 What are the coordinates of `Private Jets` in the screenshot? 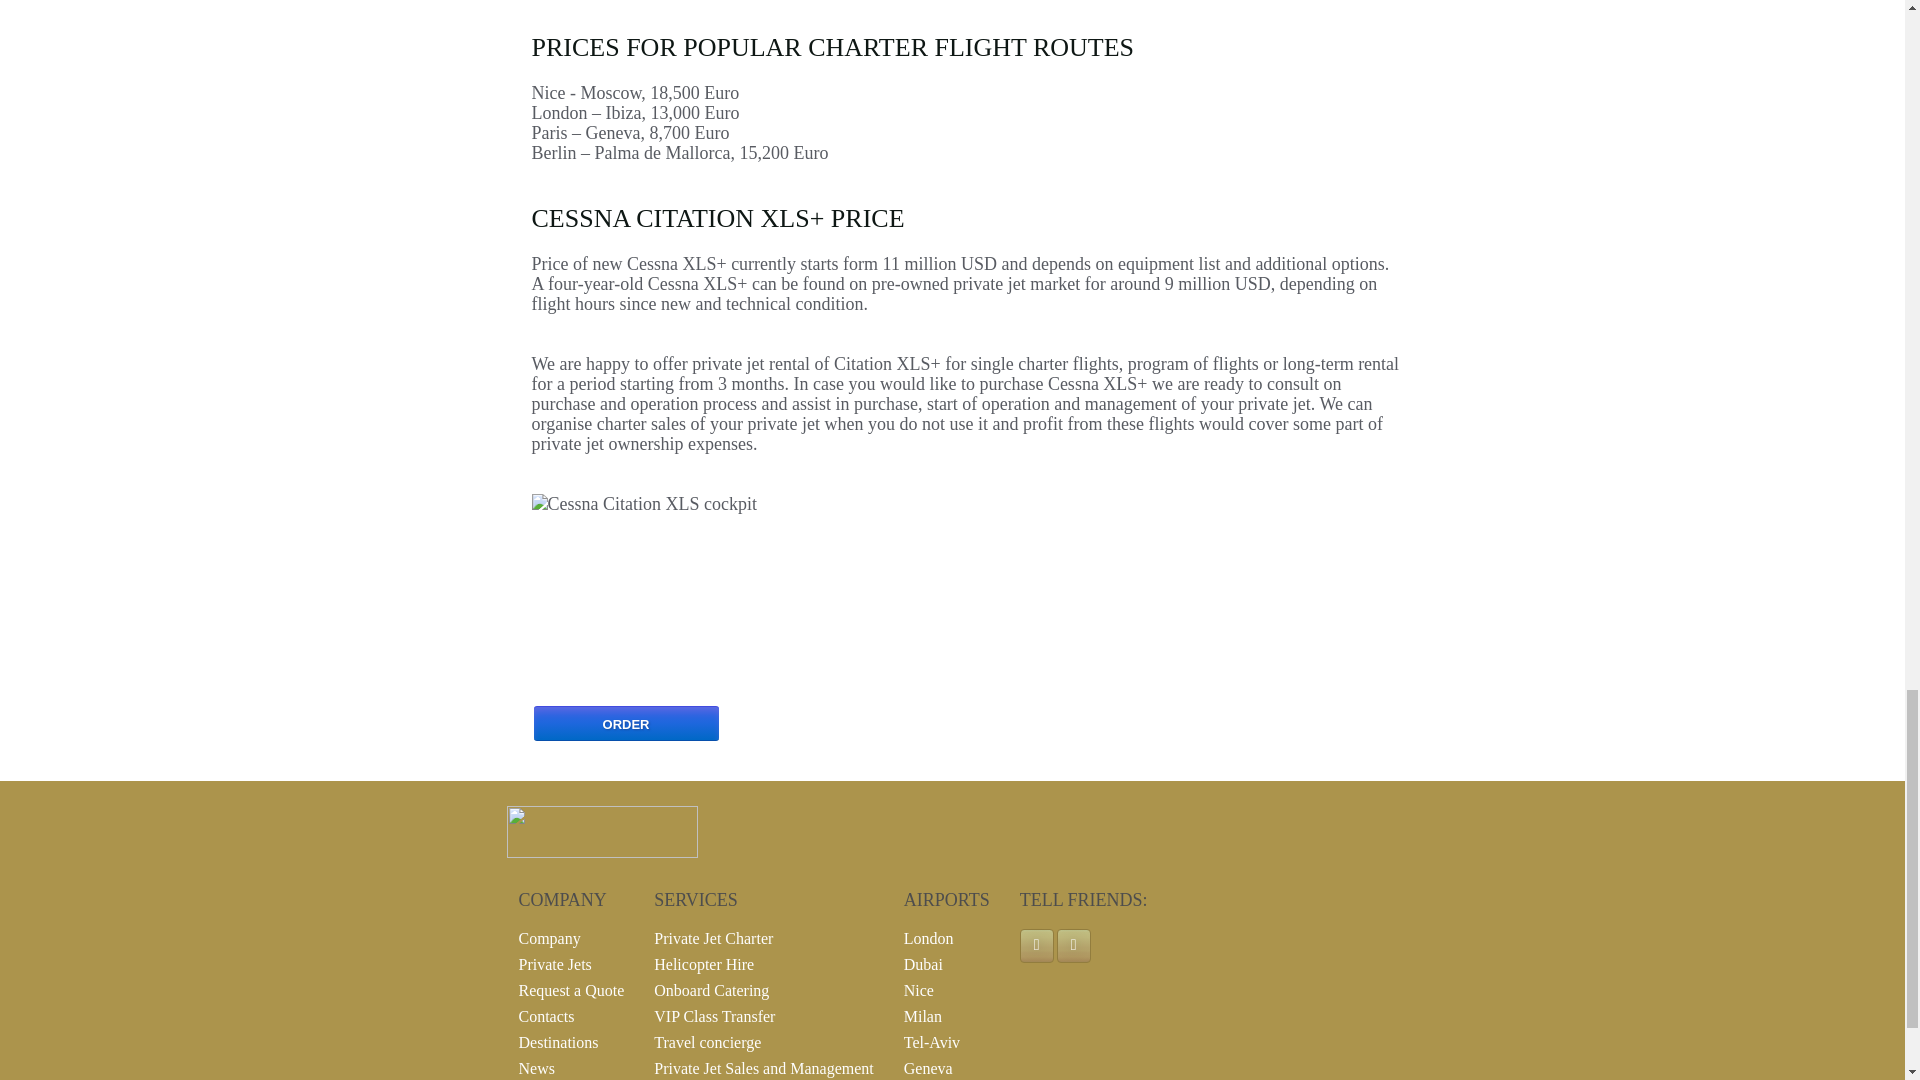 It's located at (554, 964).